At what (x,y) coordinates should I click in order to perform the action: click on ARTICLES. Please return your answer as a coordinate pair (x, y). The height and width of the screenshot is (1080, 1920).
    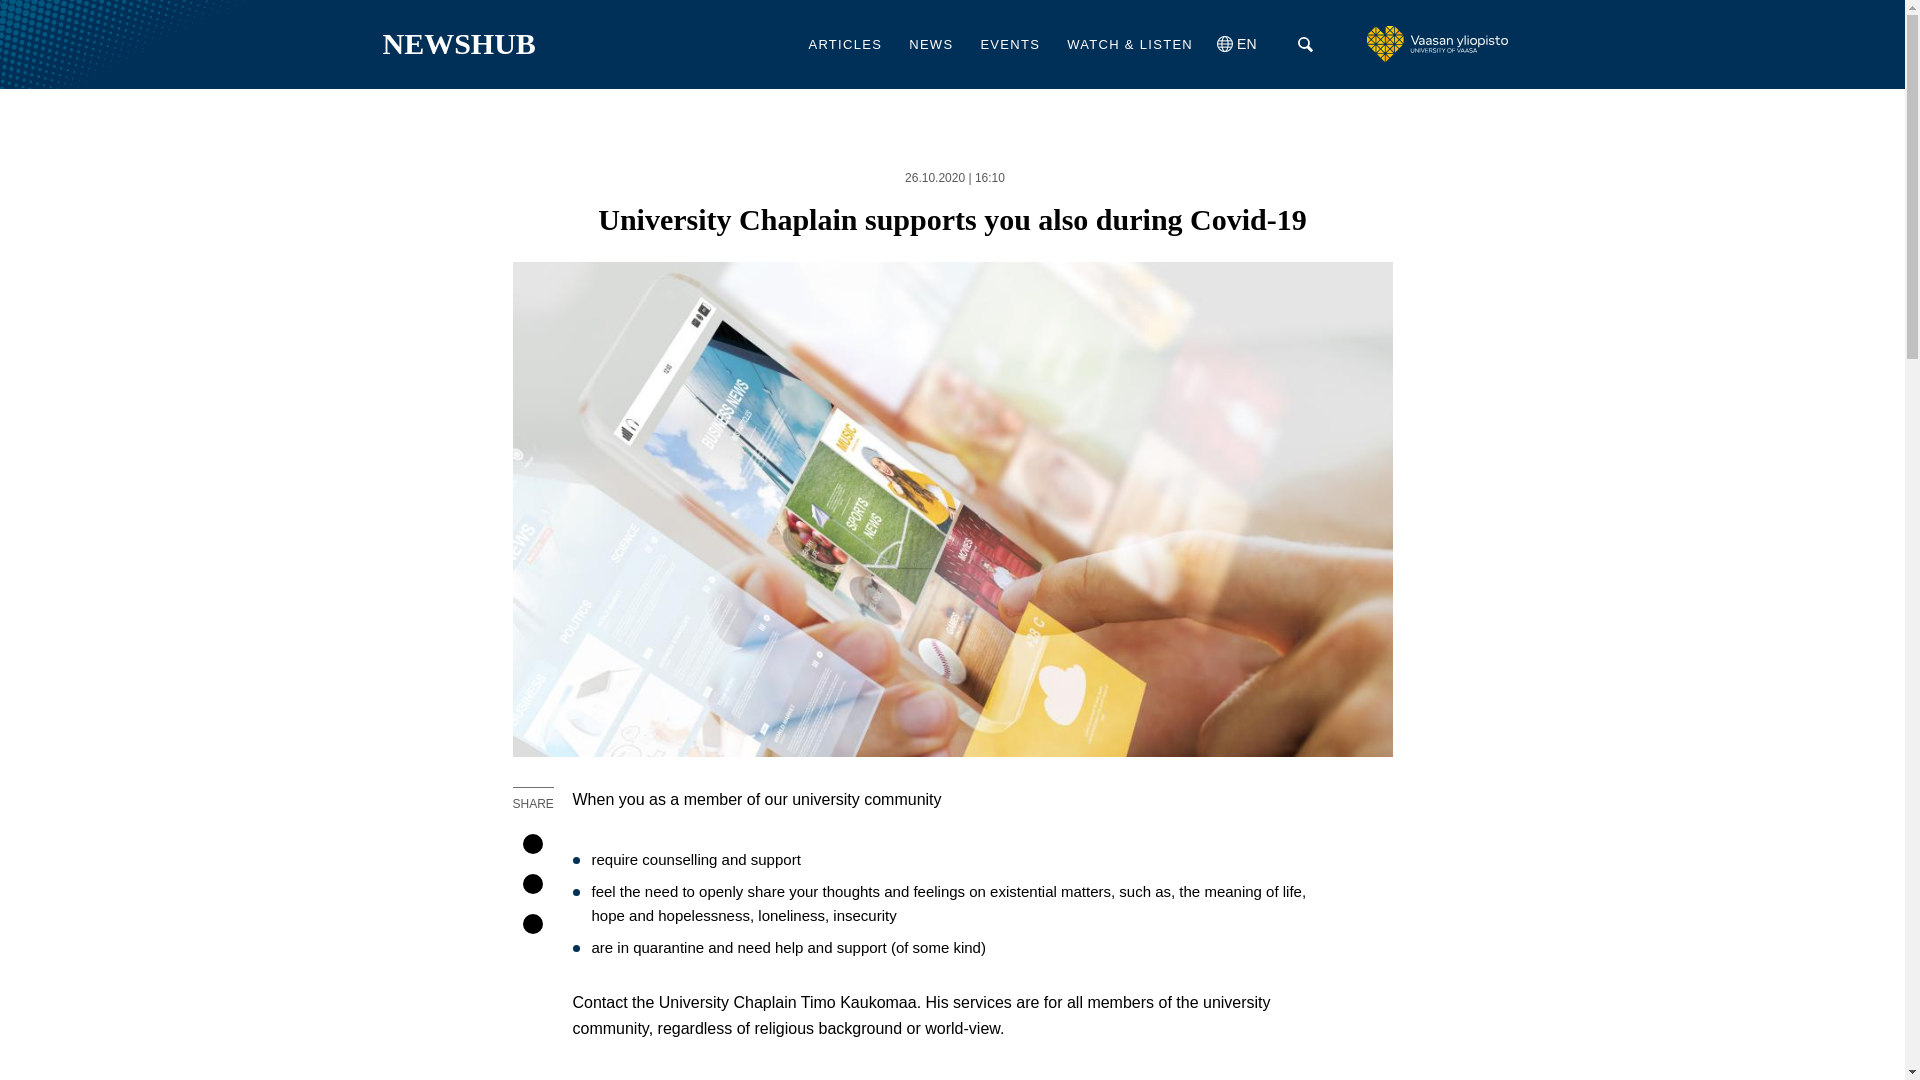
    Looking at the image, I should click on (844, 44).